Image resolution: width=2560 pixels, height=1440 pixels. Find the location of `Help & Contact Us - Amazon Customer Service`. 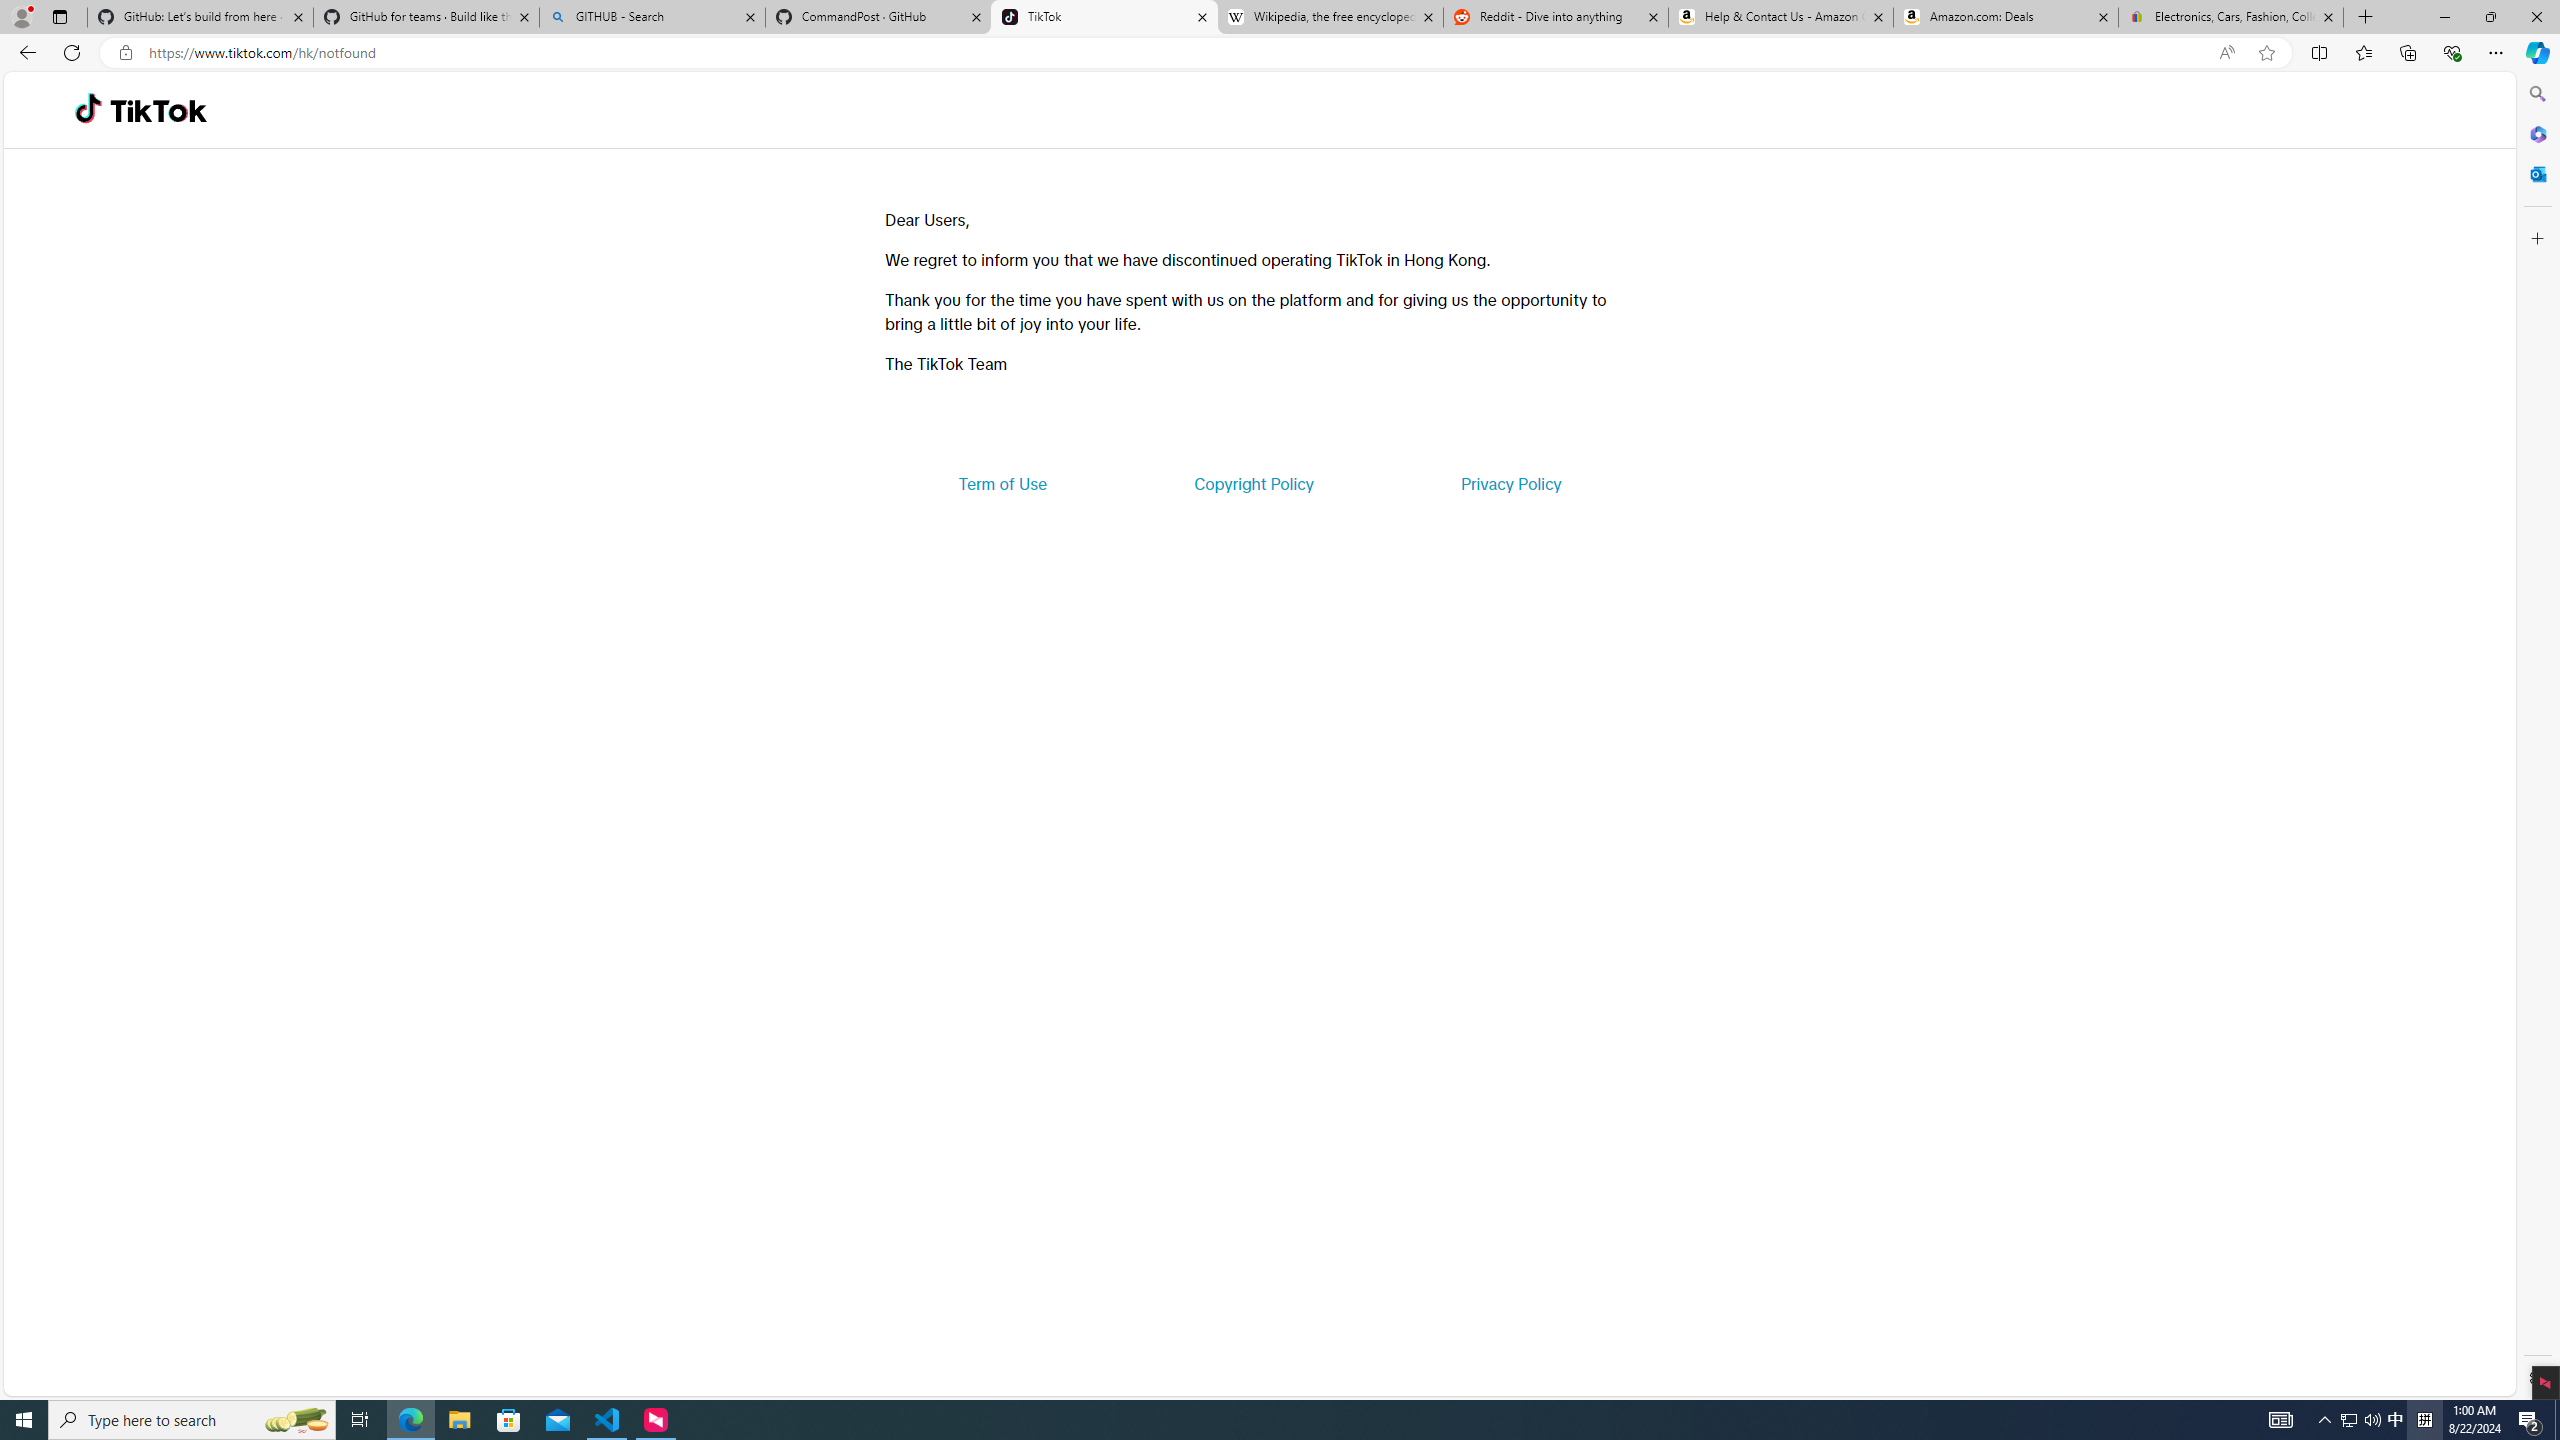

Help & Contact Us - Amazon Customer Service is located at coordinates (1780, 17).